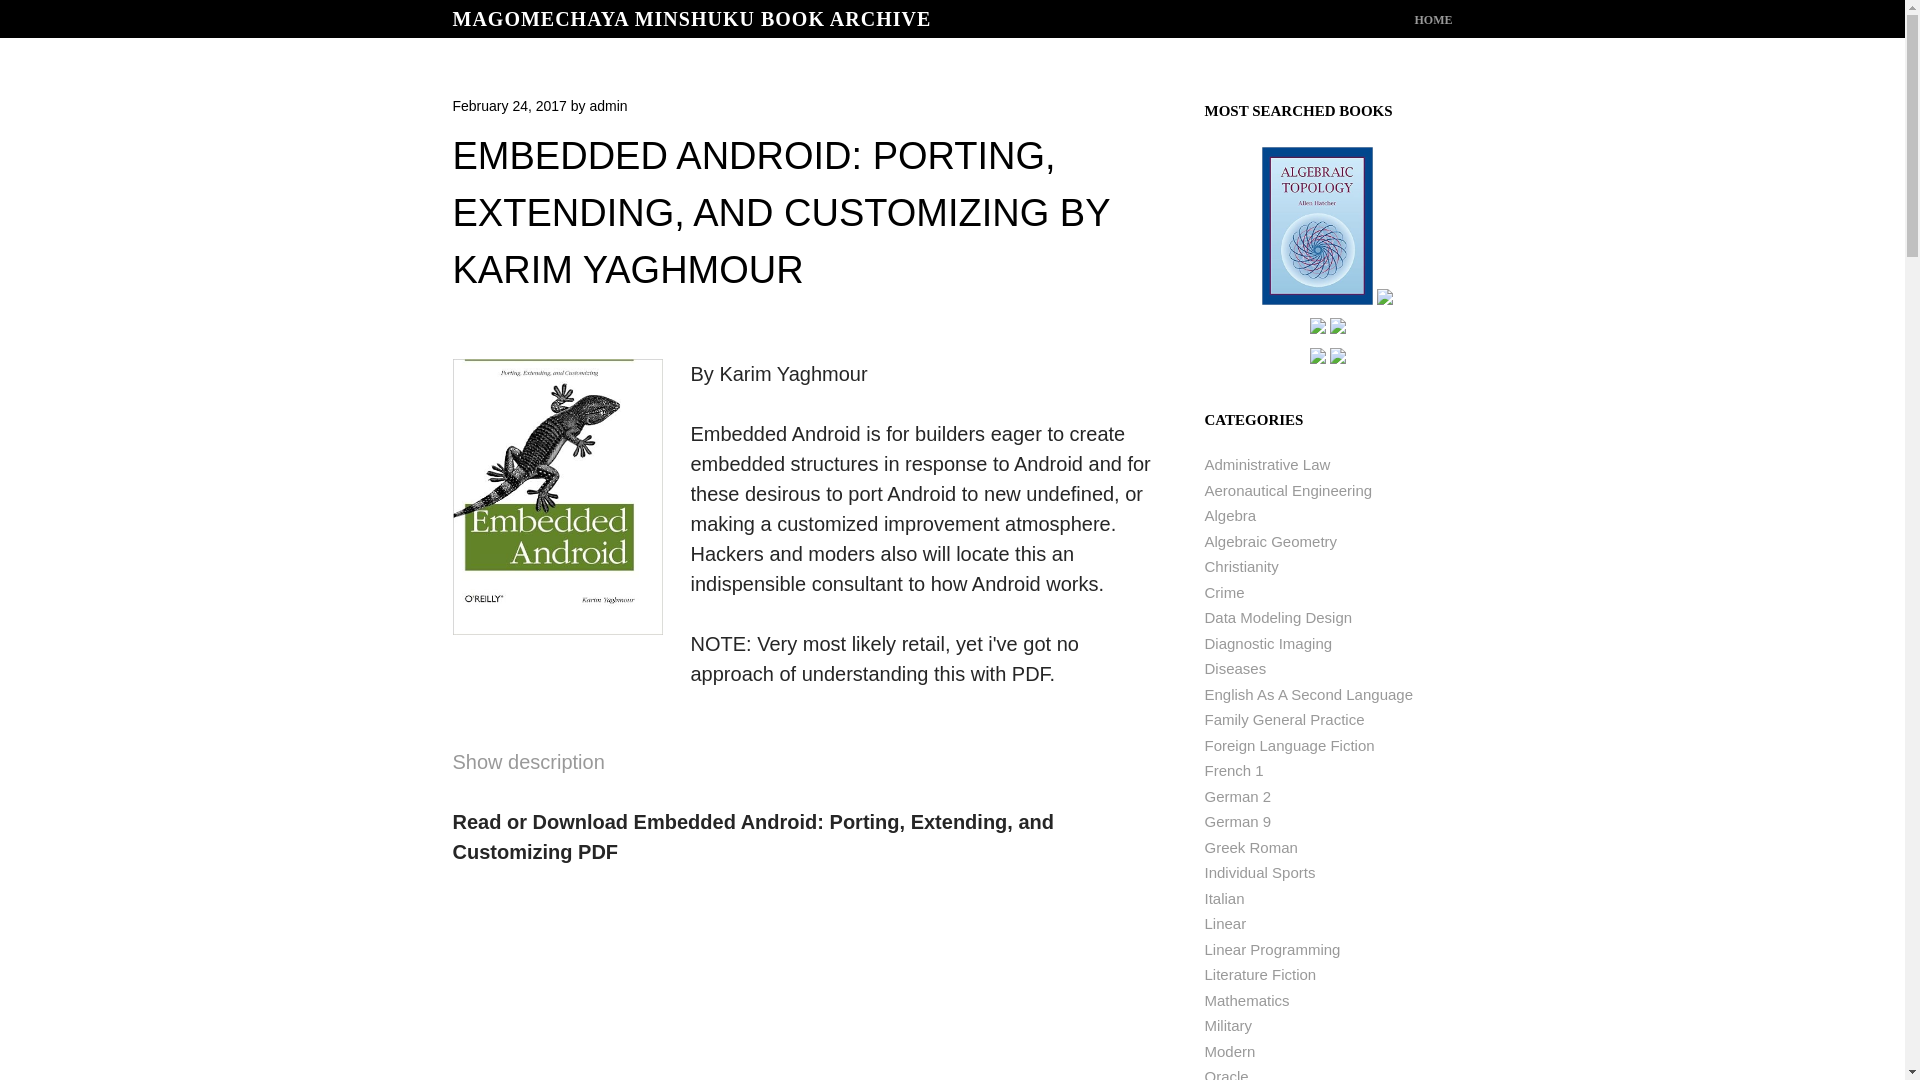 The width and height of the screenshot is (1920, 1080). I want to click on Diseases, so click(1234, 668).